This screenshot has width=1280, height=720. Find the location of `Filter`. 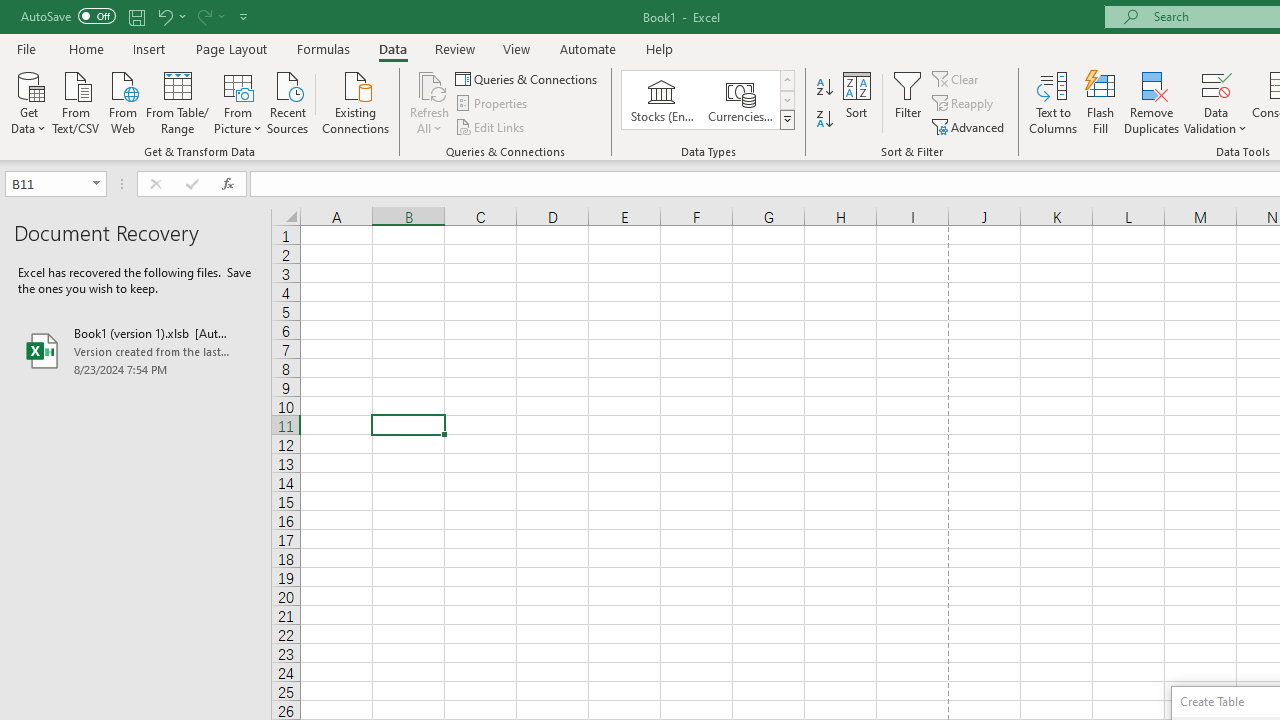

Filter is located at coordinates (908, 102).